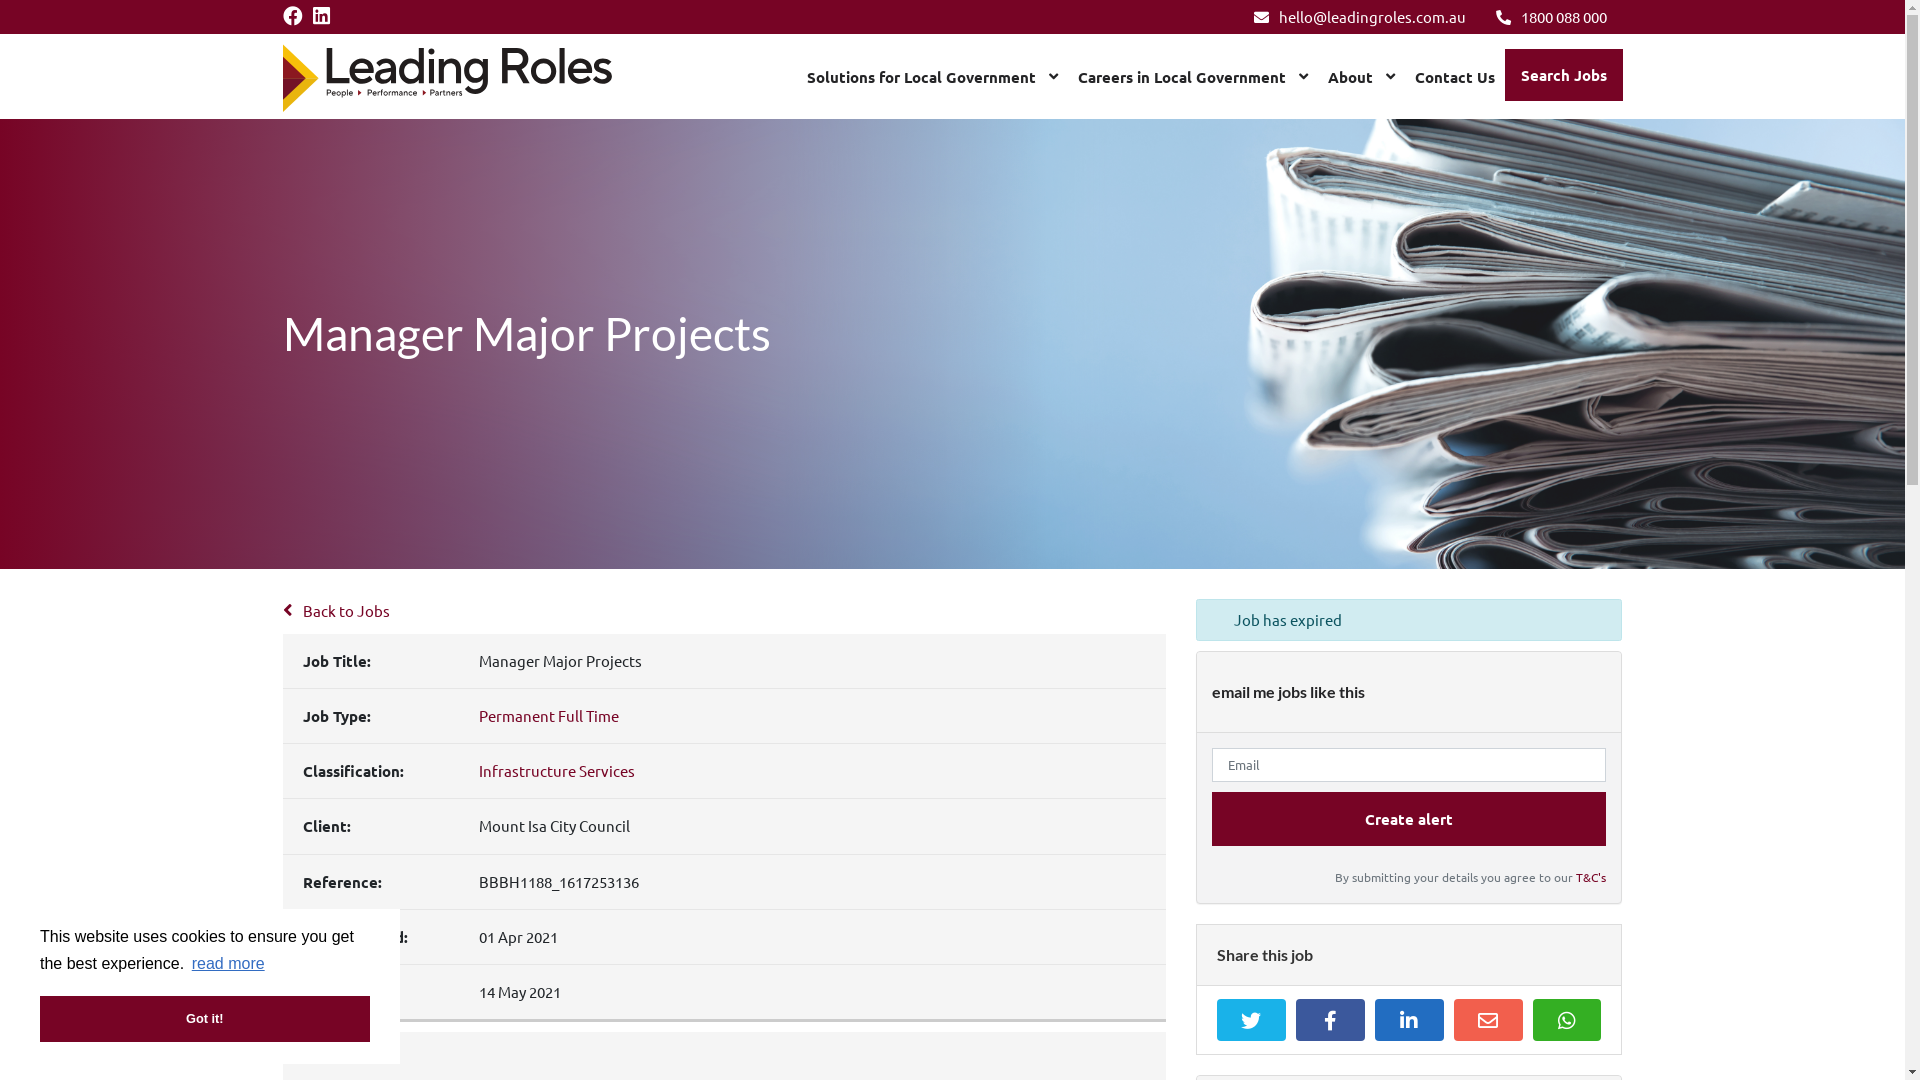  Describe the element at coordinates (1552, 16) in the screenshot. I see `1800 088 000` at that location.